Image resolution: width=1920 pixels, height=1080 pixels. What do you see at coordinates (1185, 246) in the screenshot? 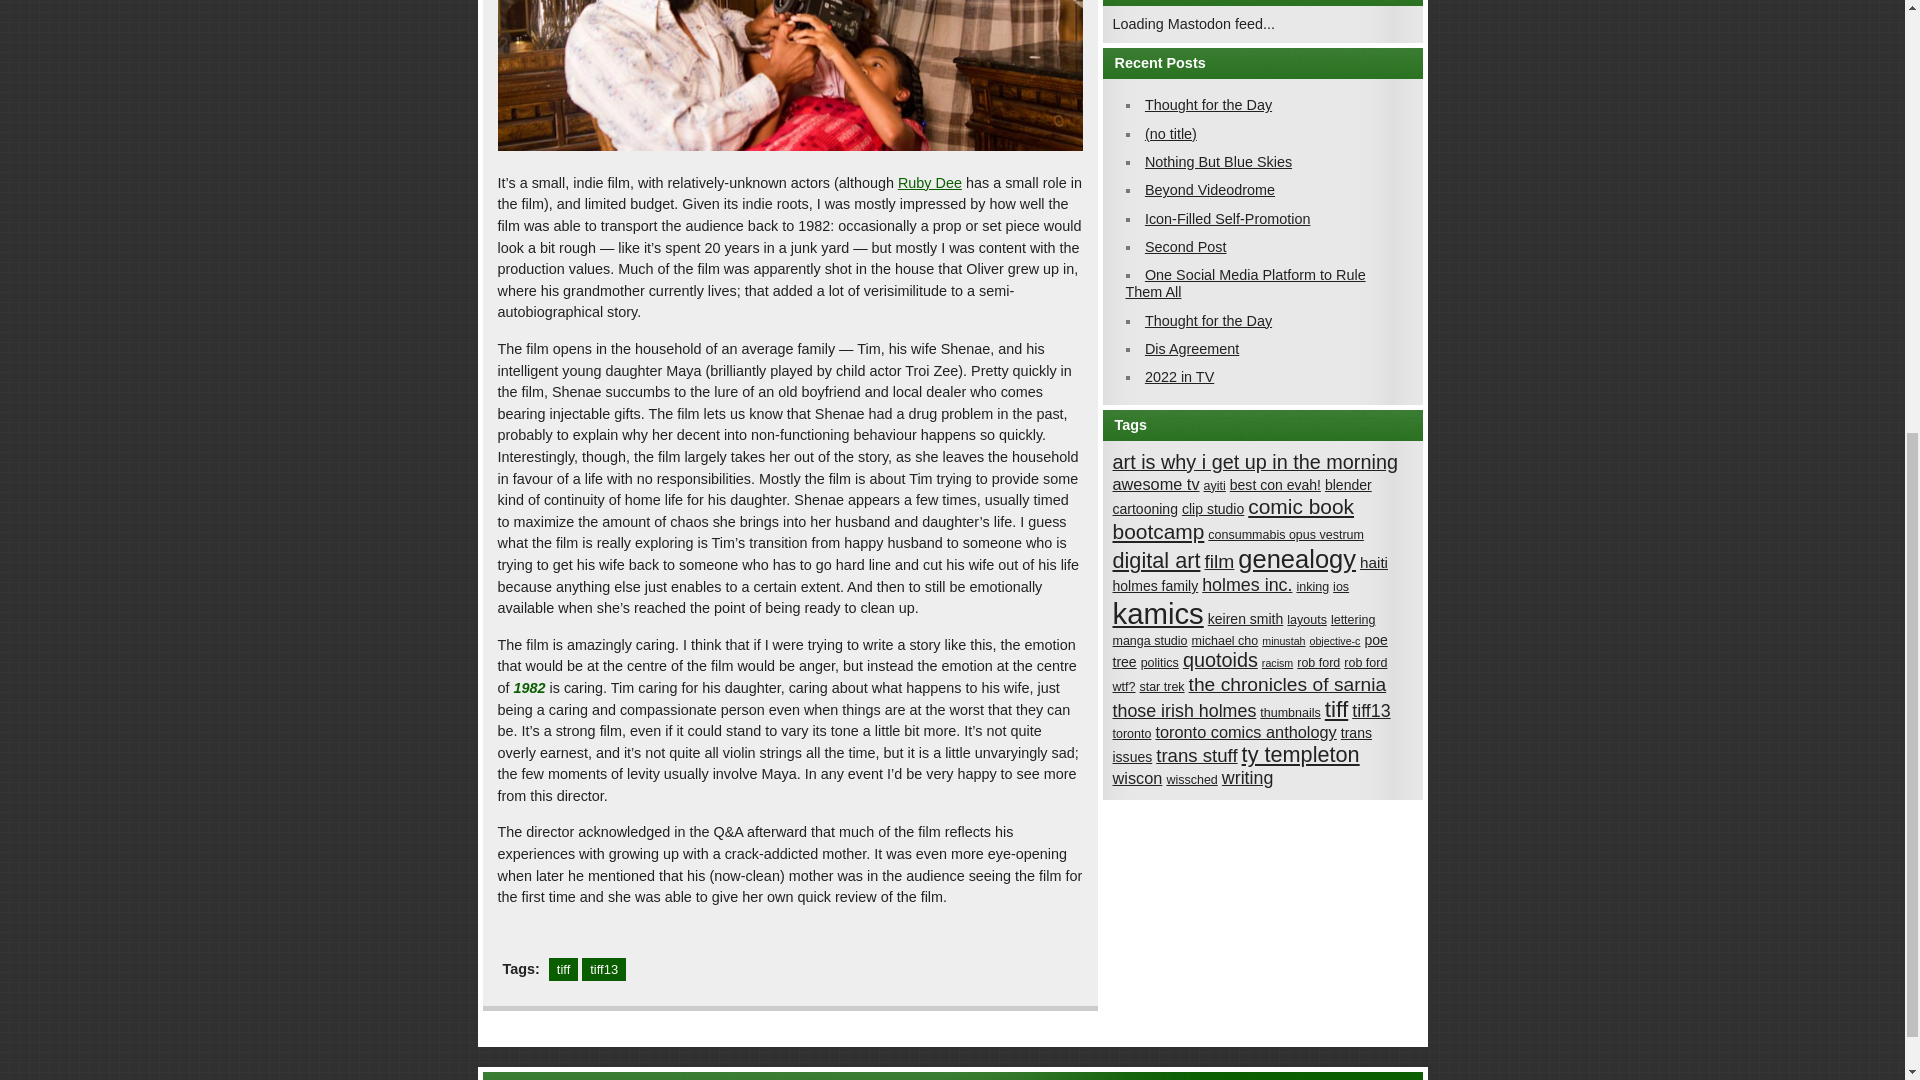
I see `Second Post` at bounding box center [1185, 246].